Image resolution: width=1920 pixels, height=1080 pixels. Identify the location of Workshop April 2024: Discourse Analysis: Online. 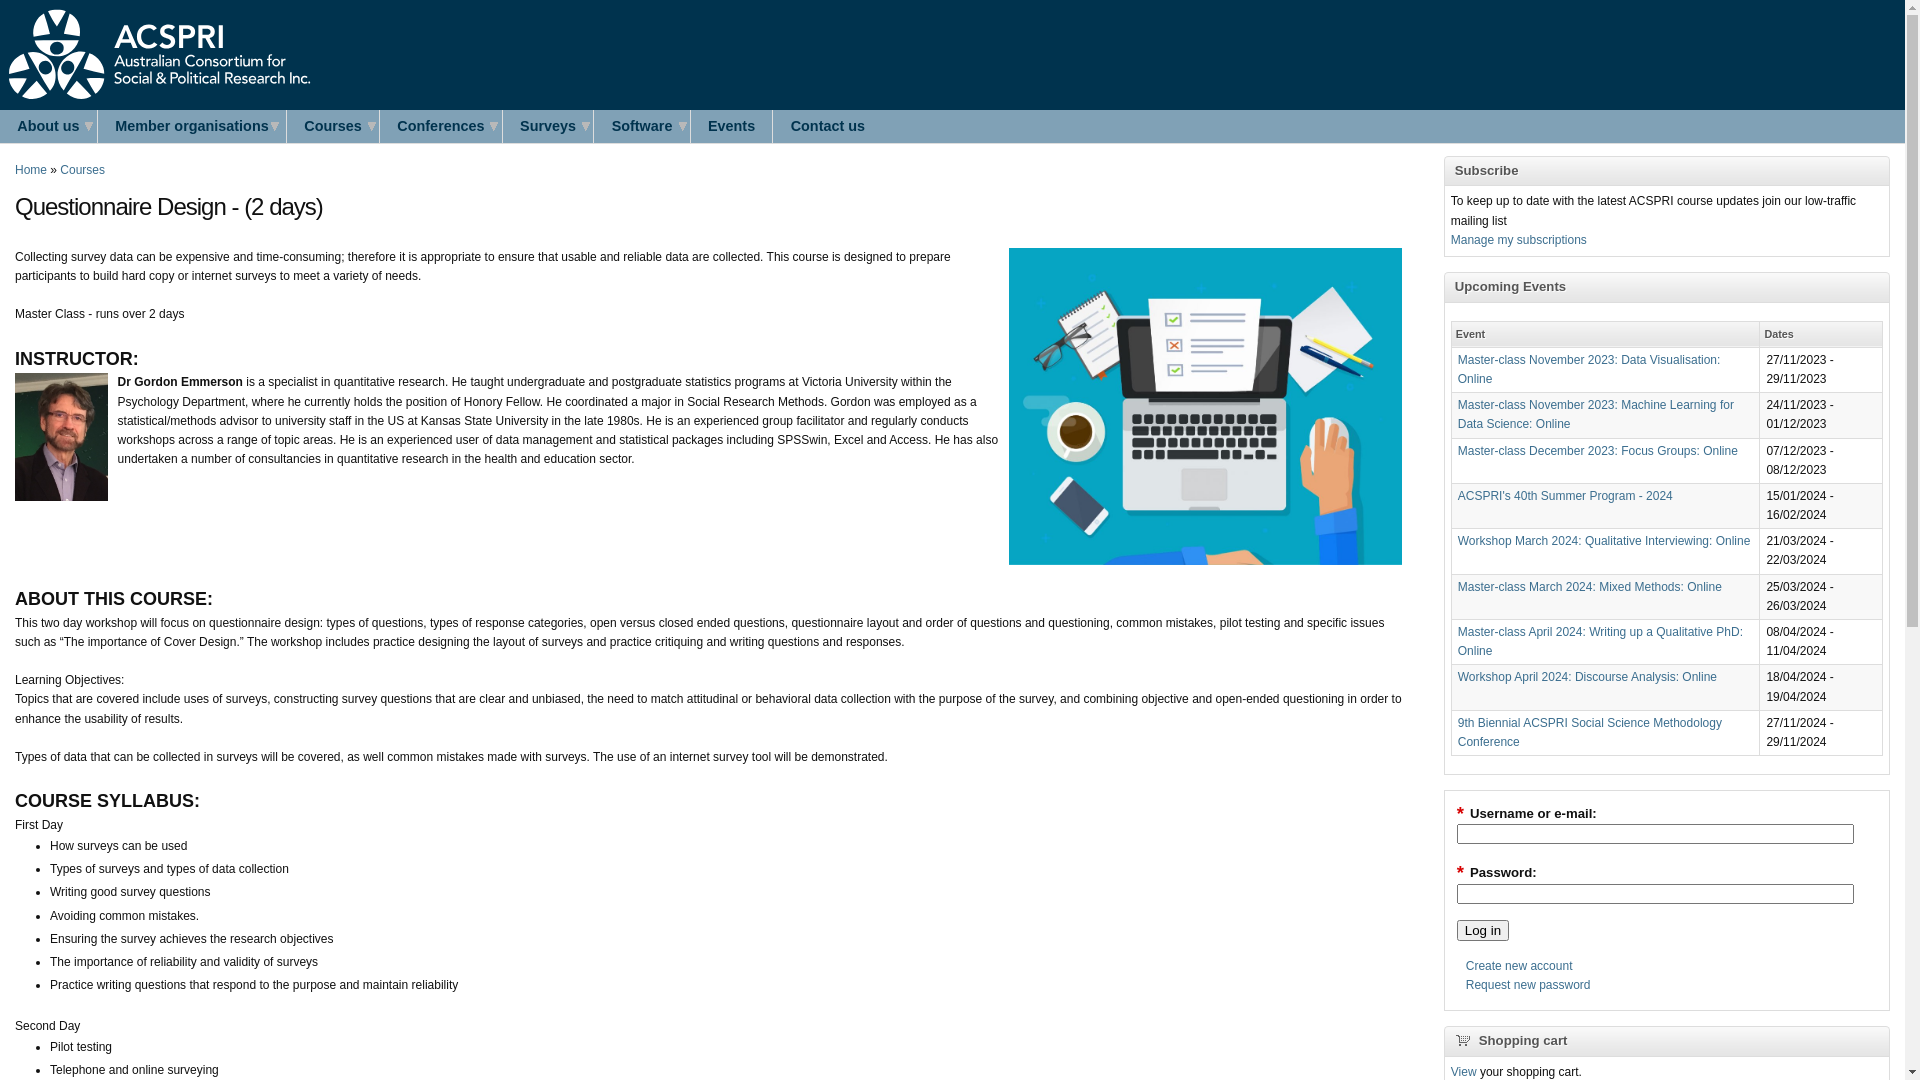
(1588, 677).